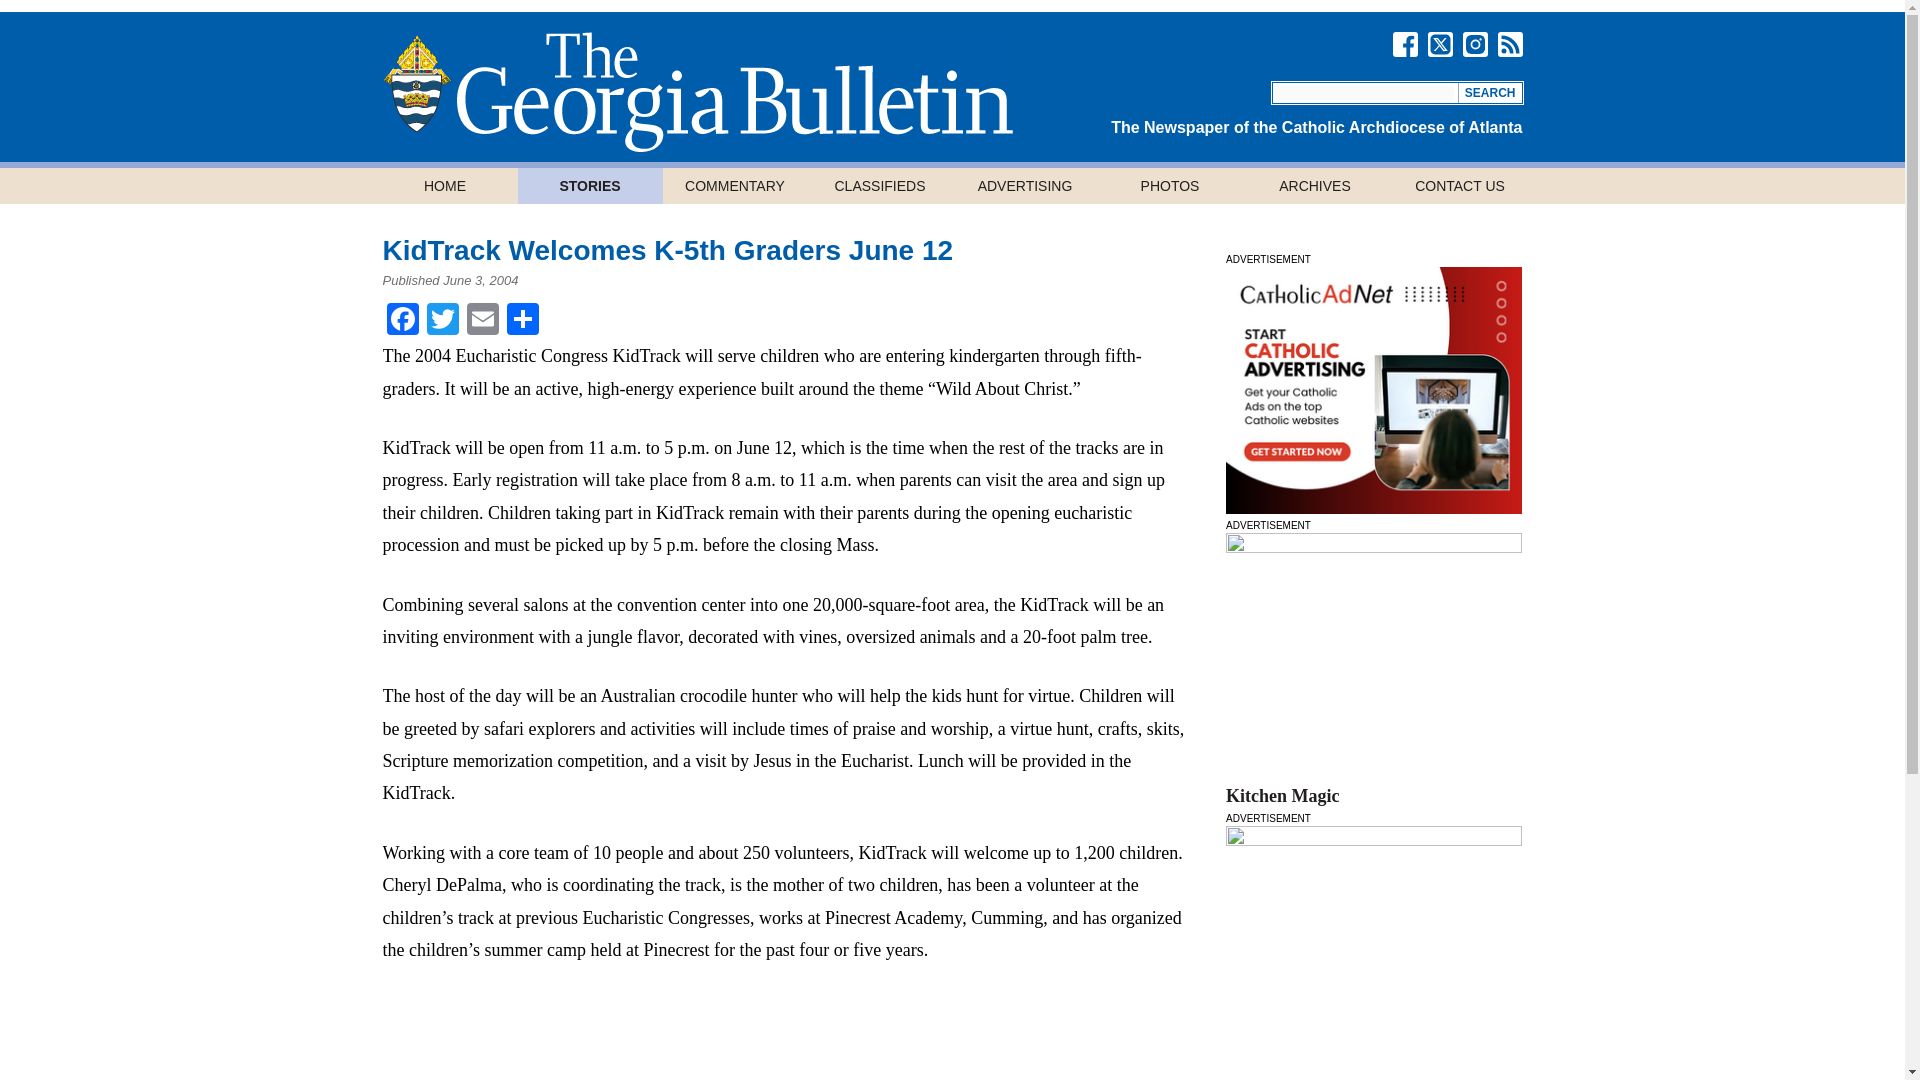  What do you see at coordinates (880, 186) in the screenshot?
I see `CLASSIFIEDS` at bounding box center [880, 186].